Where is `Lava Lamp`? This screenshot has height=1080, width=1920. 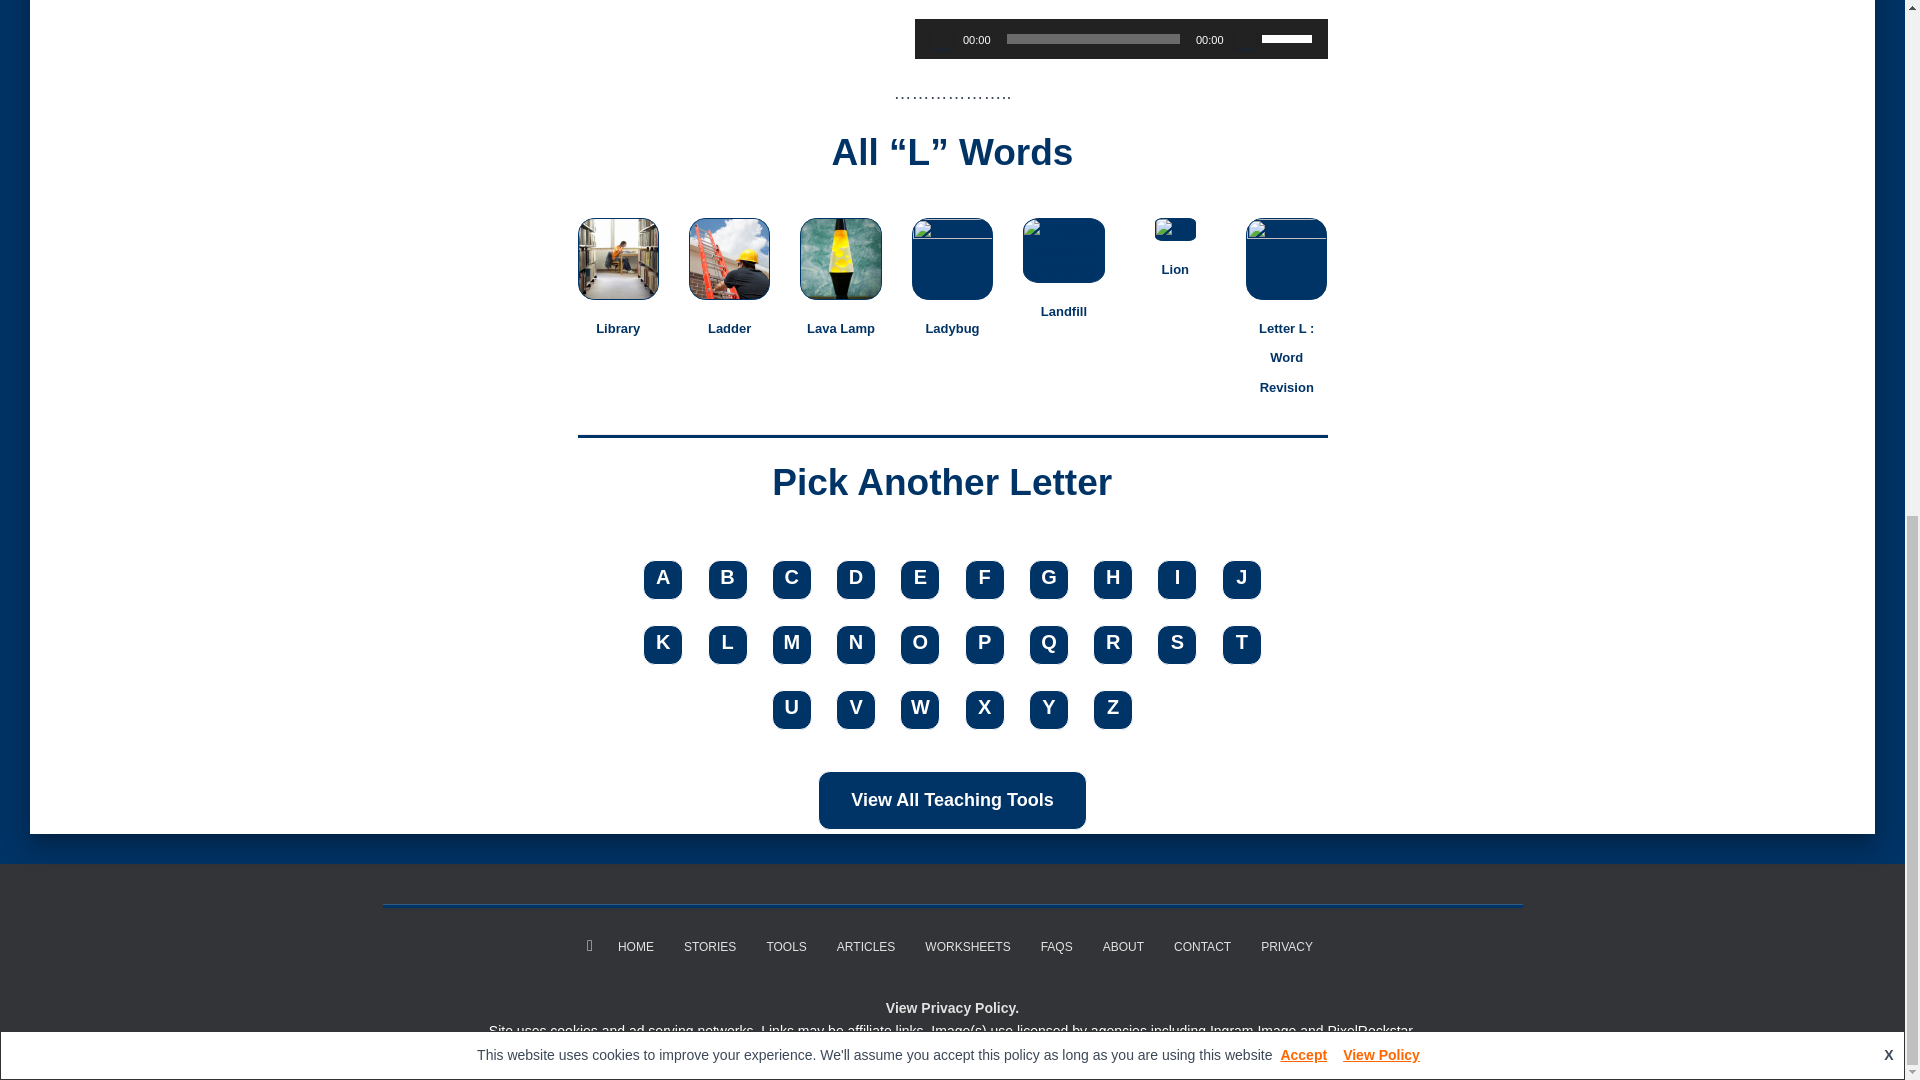
Lava Lamp is located at coordinates (840, 326).